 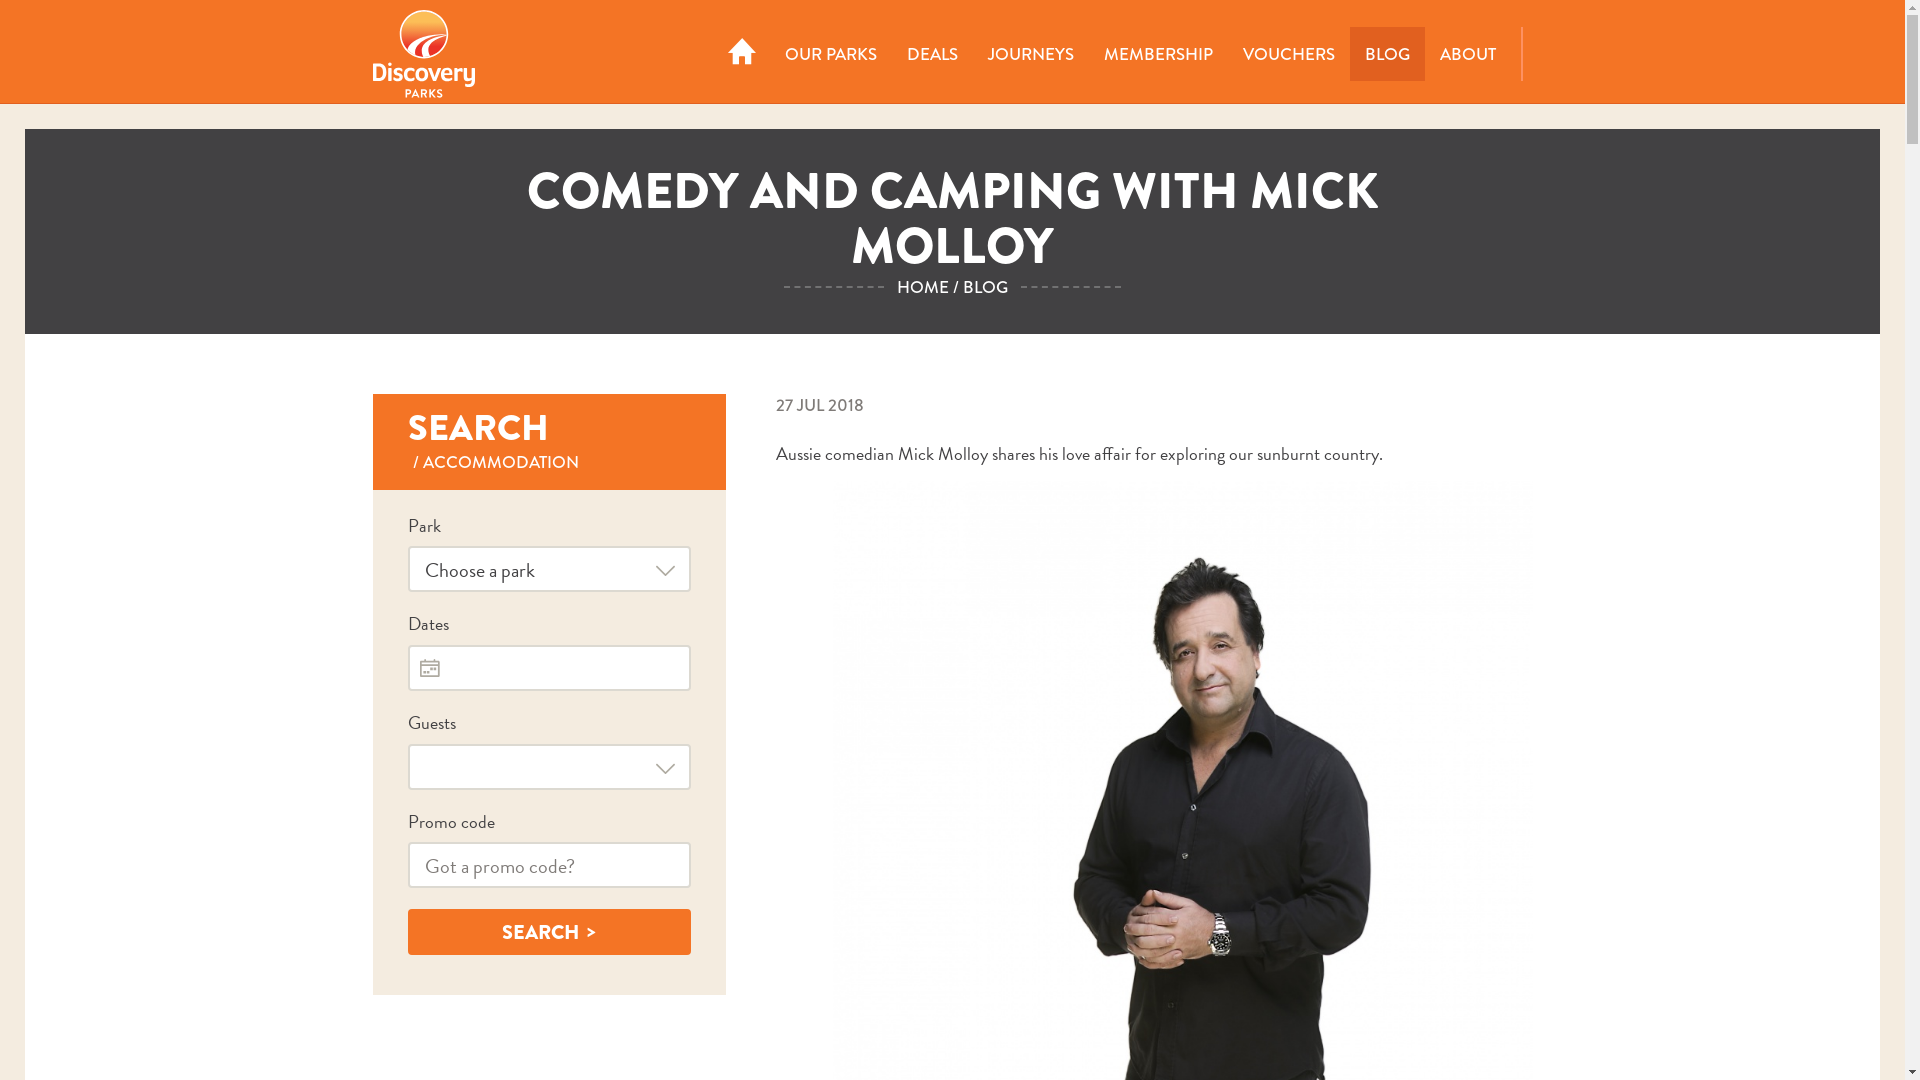 I want to click on MEMBERSHIP, so click(x=1158, y=54).